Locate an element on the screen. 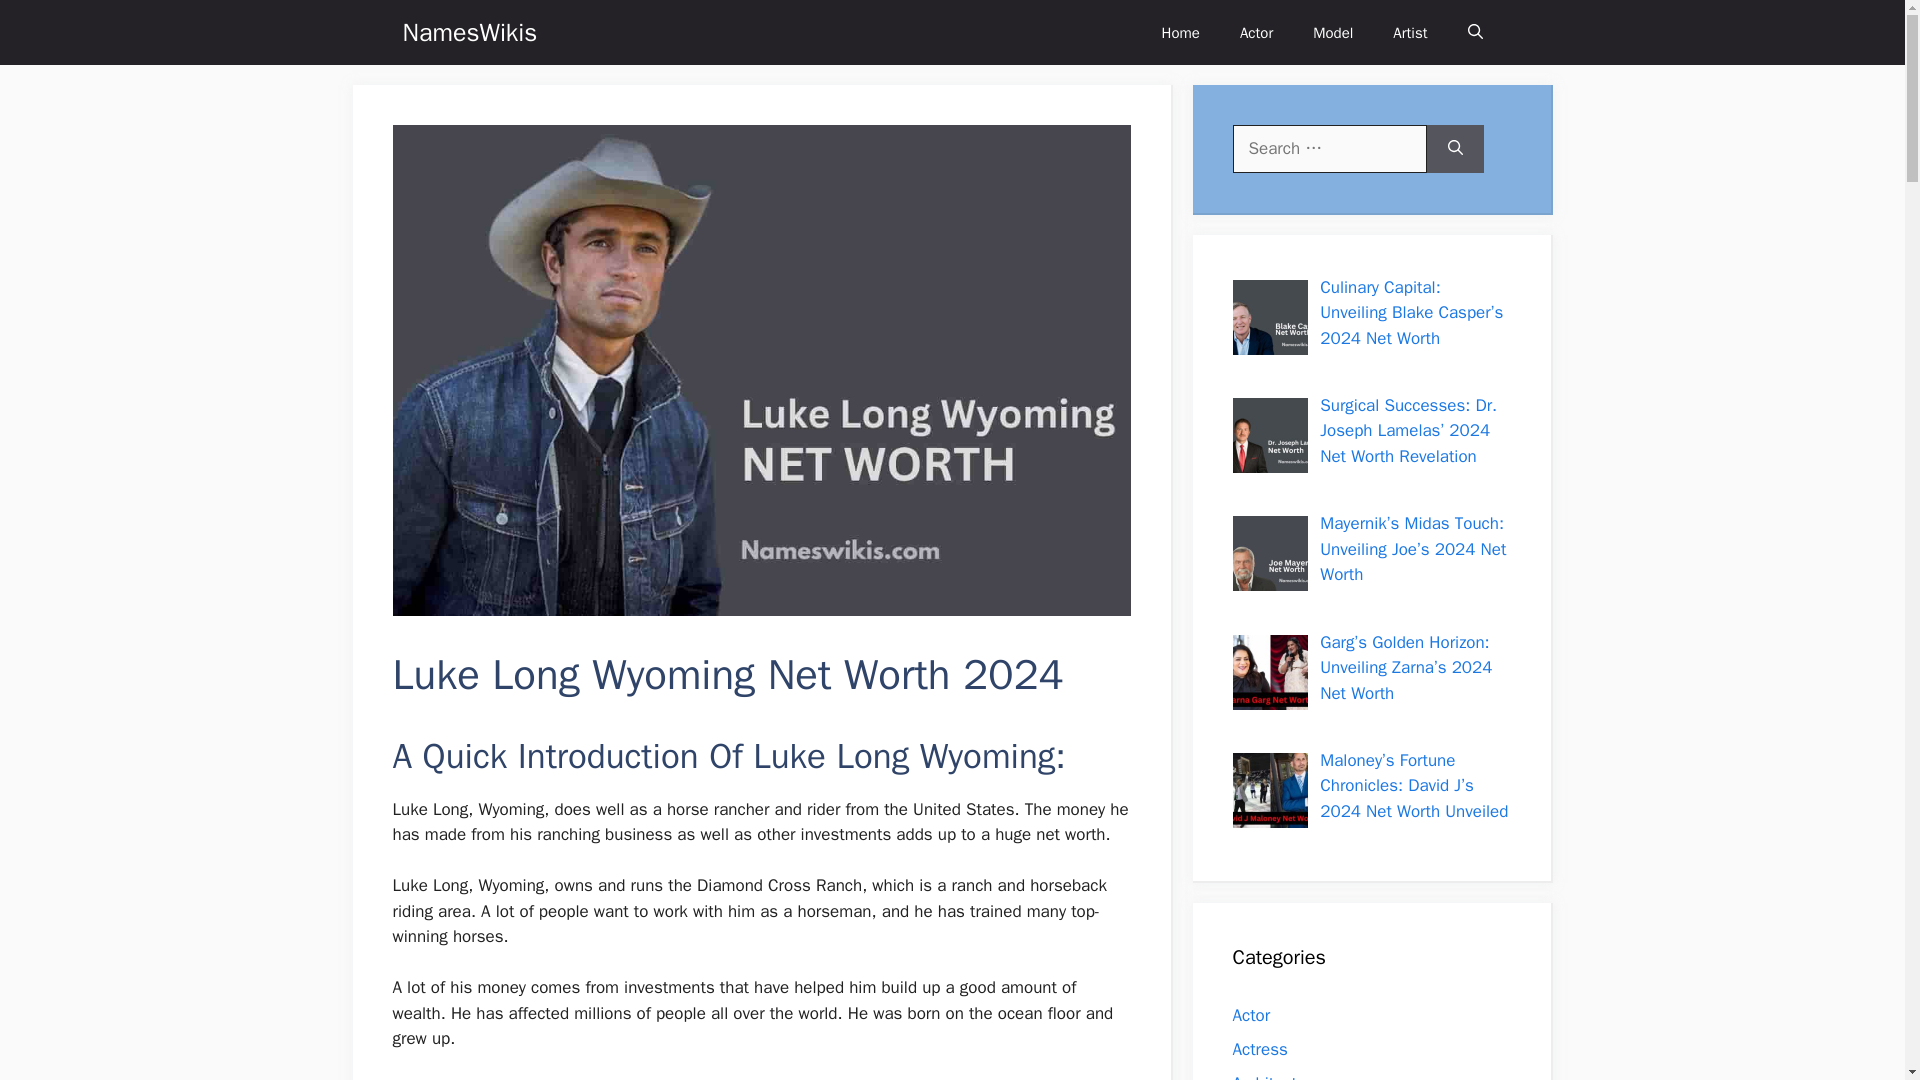 This screenshot has height=1080, width=1920. Architect is located at coordinates (1264, 1076).